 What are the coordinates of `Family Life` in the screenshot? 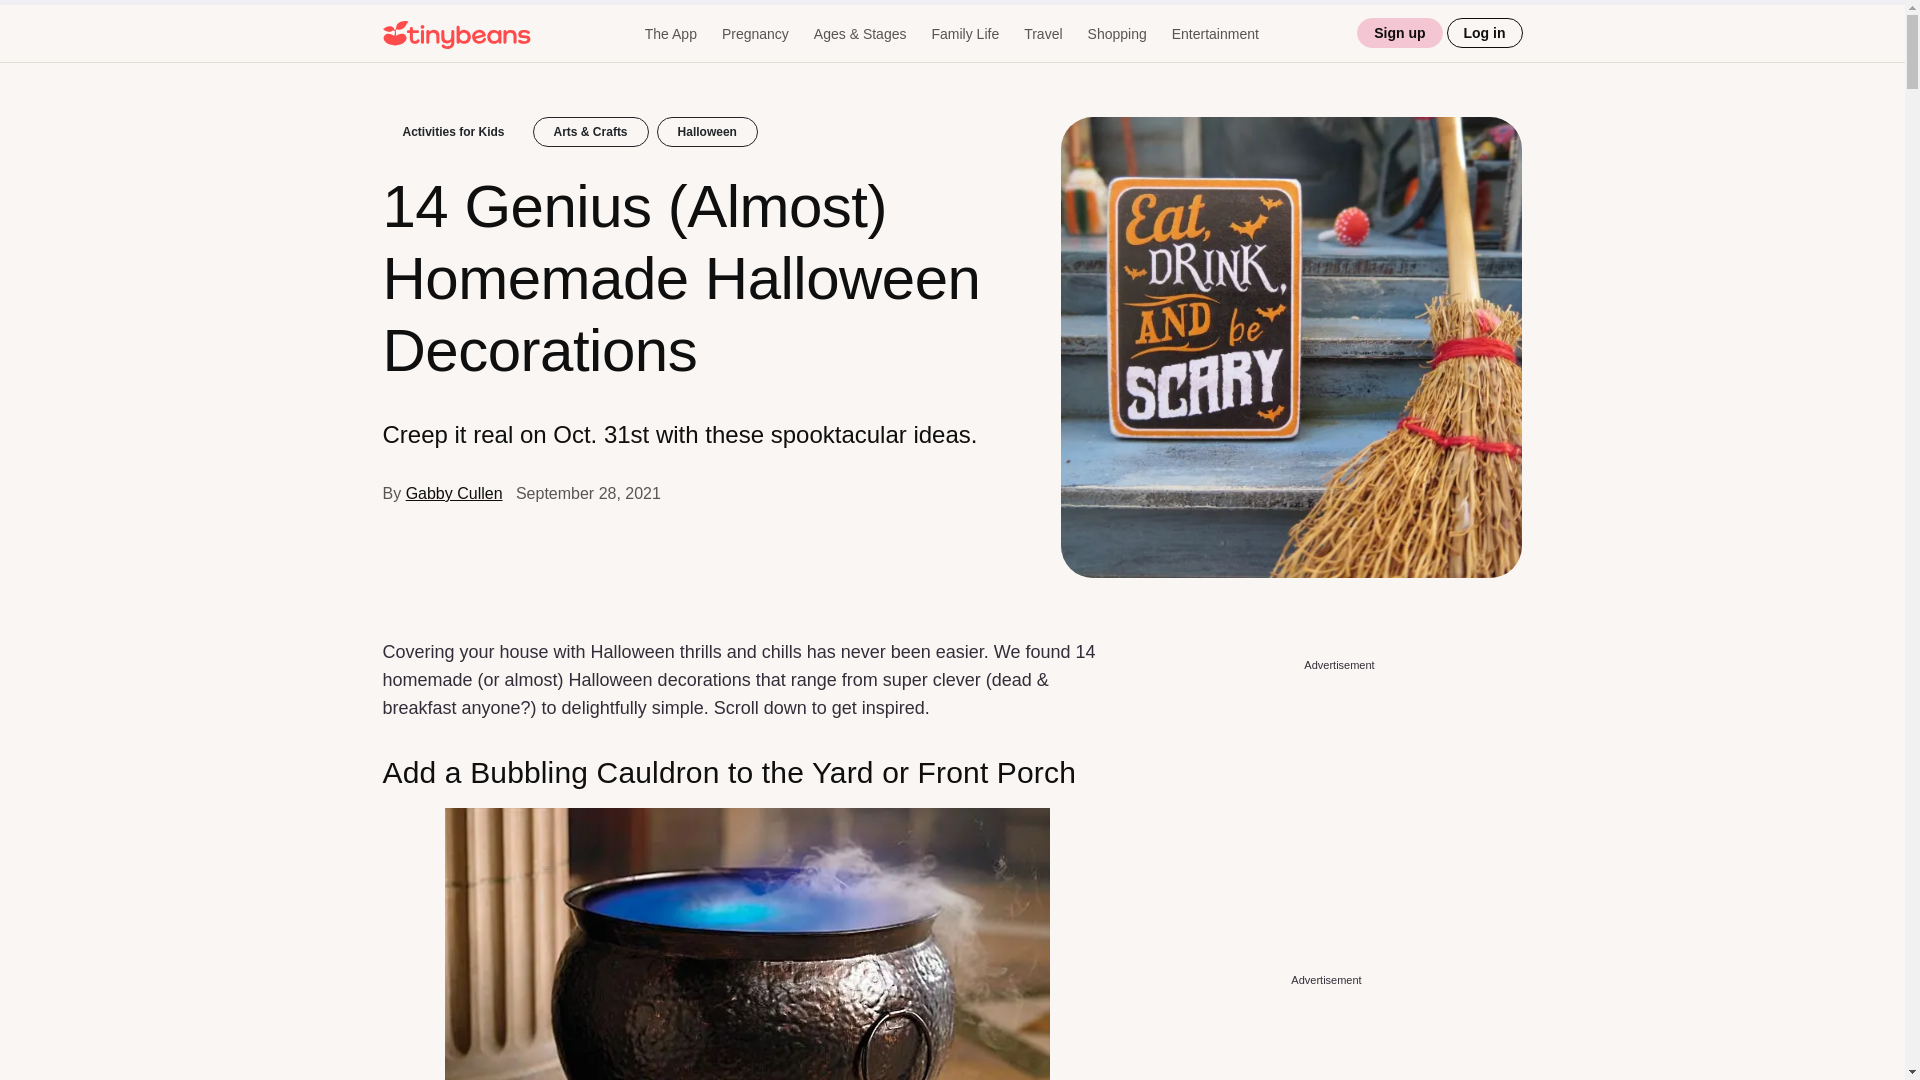 It's located at (964, 34).